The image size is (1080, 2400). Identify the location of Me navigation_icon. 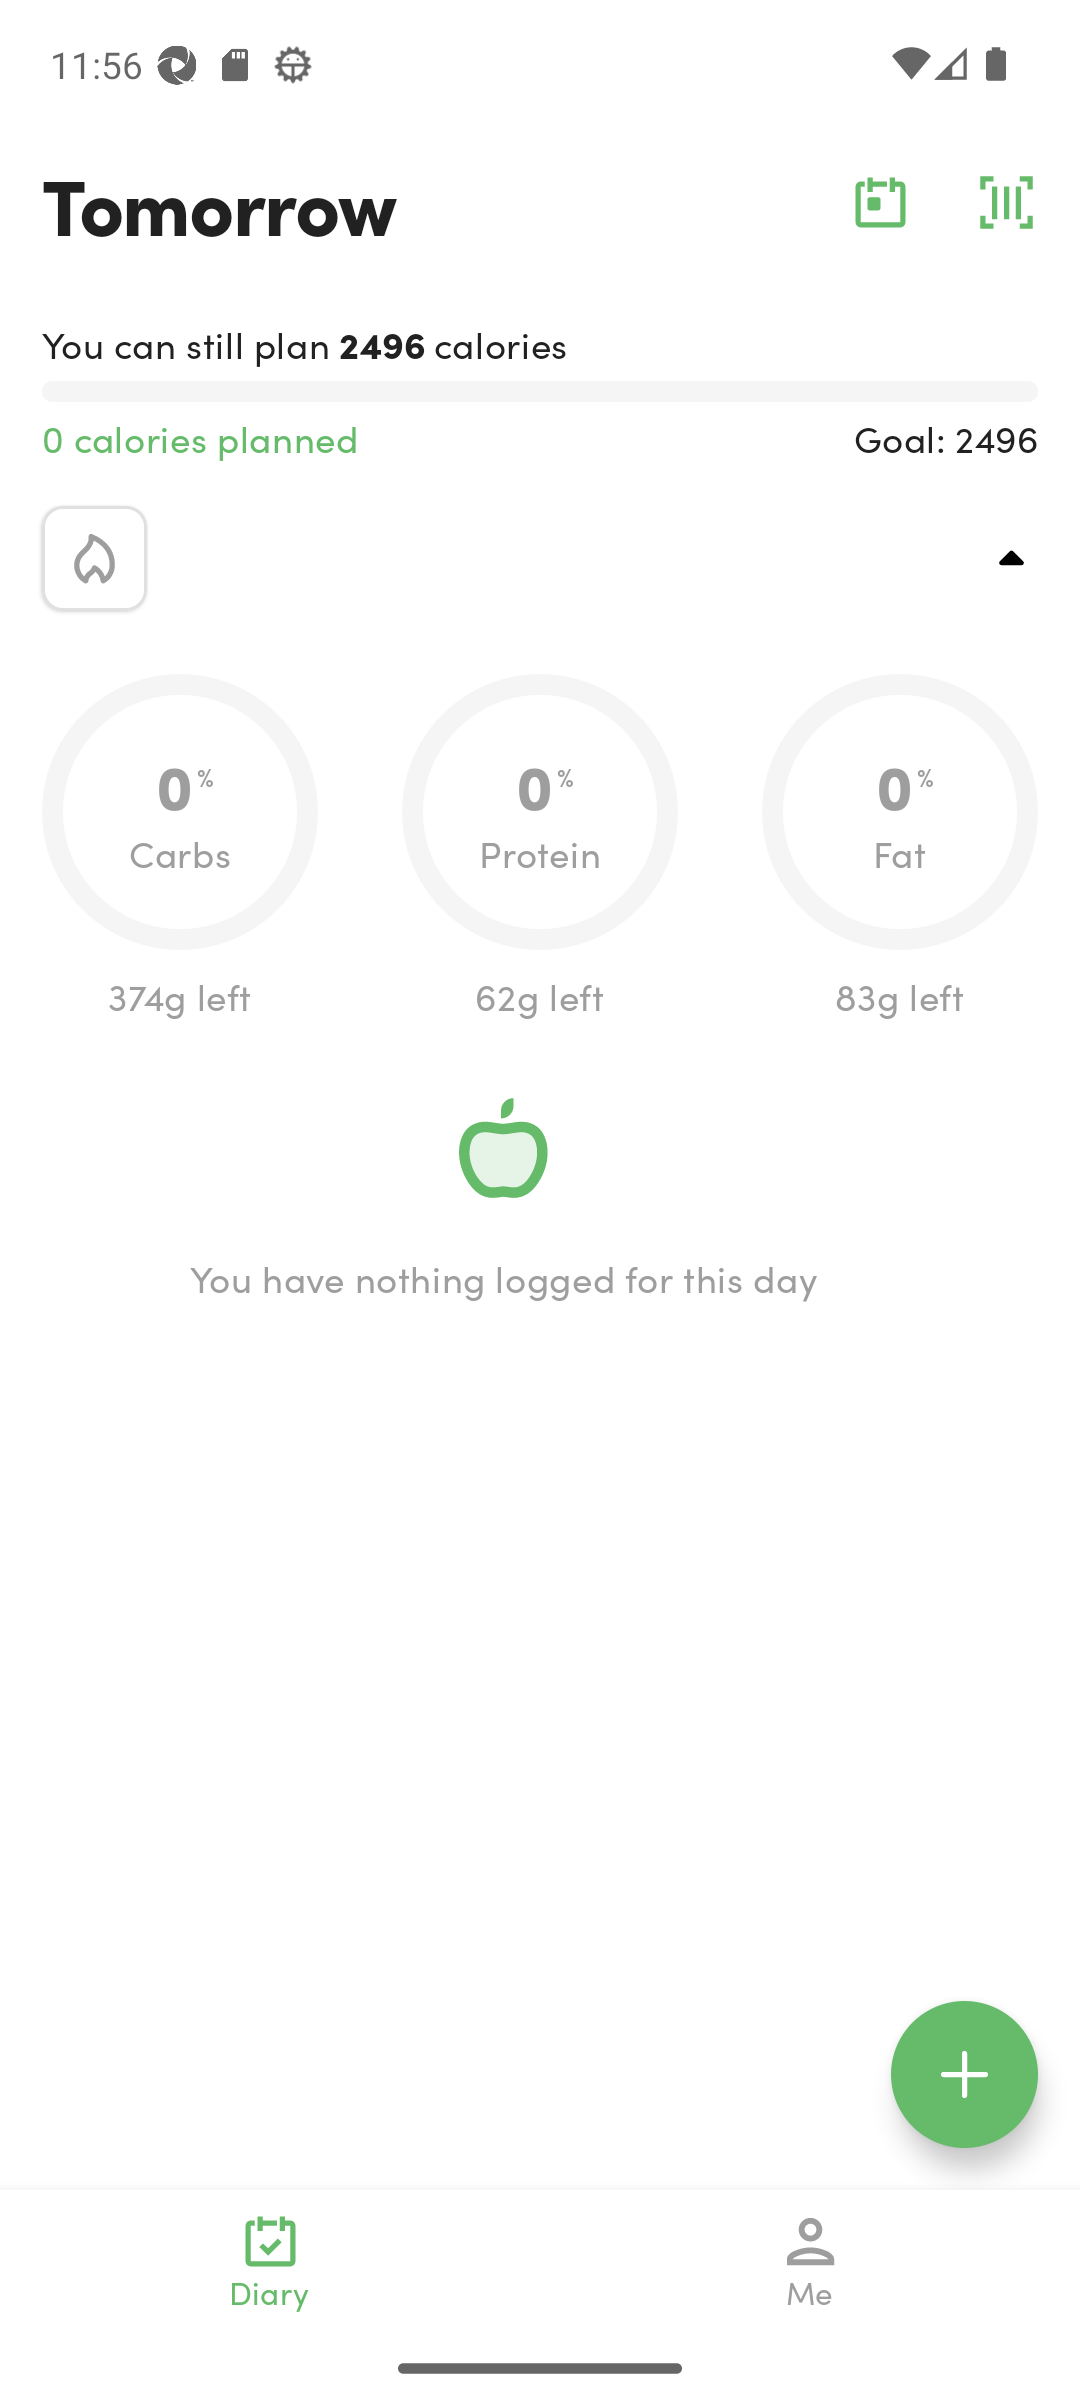
(810, 2262).